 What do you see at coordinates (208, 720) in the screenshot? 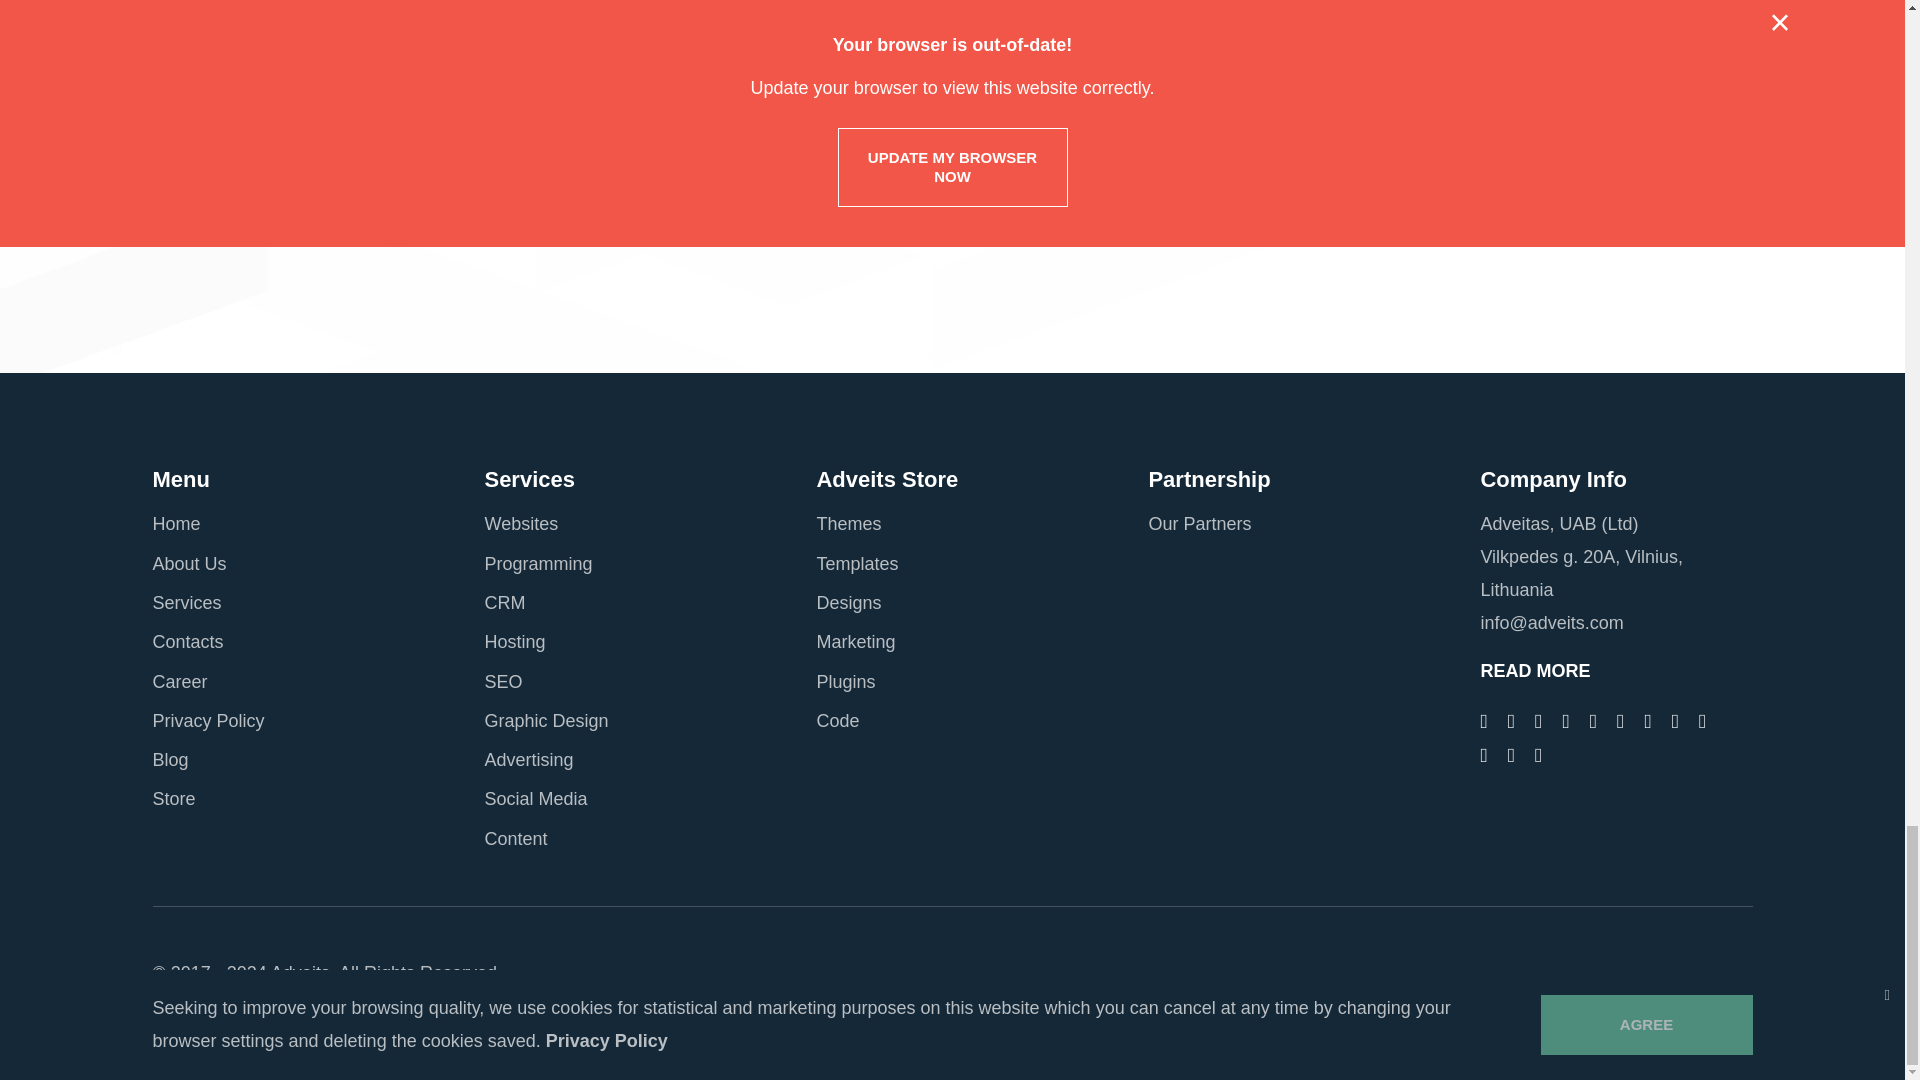
I see `Privacy Policy` at bounding box center [208, 720].